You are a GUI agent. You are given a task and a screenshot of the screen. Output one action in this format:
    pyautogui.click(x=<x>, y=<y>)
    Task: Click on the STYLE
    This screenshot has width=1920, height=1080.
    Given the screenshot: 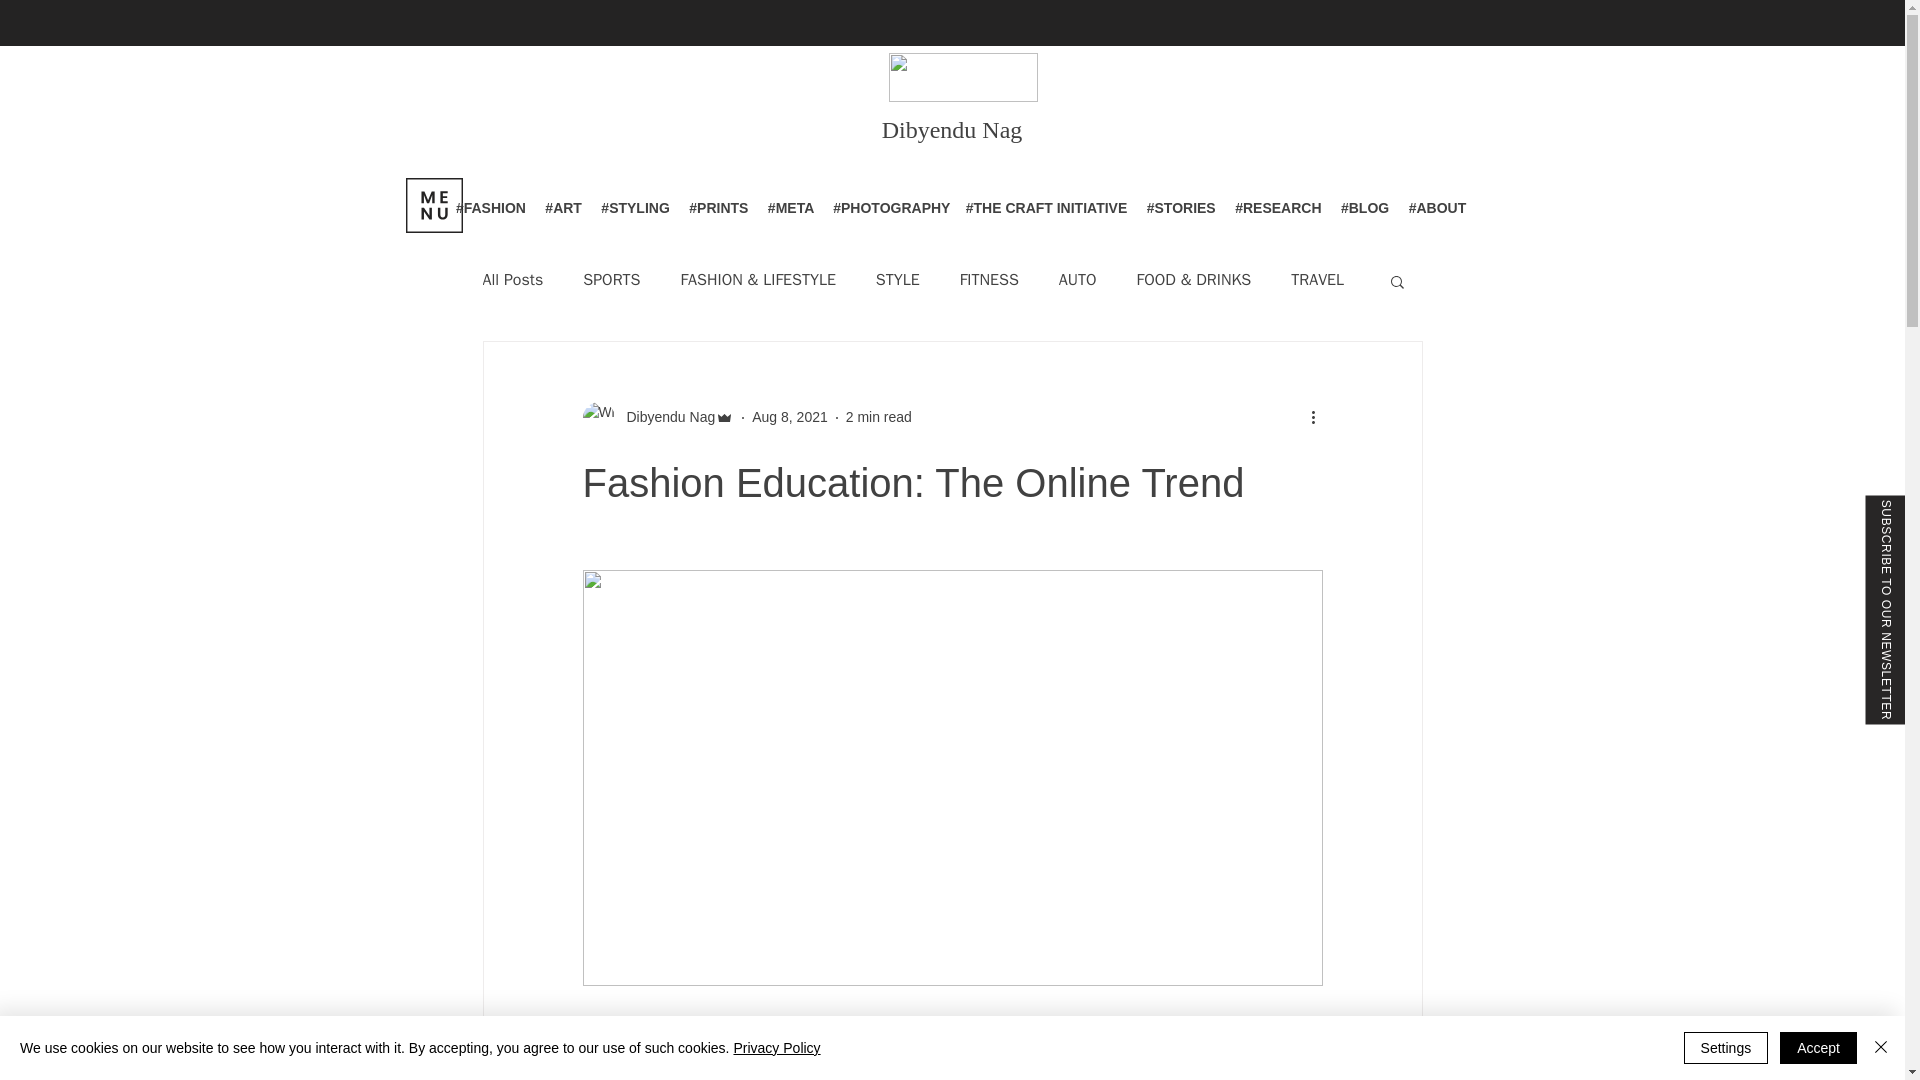 What is the action you would take?
    pyautogui.click(x=897, y=280)
    